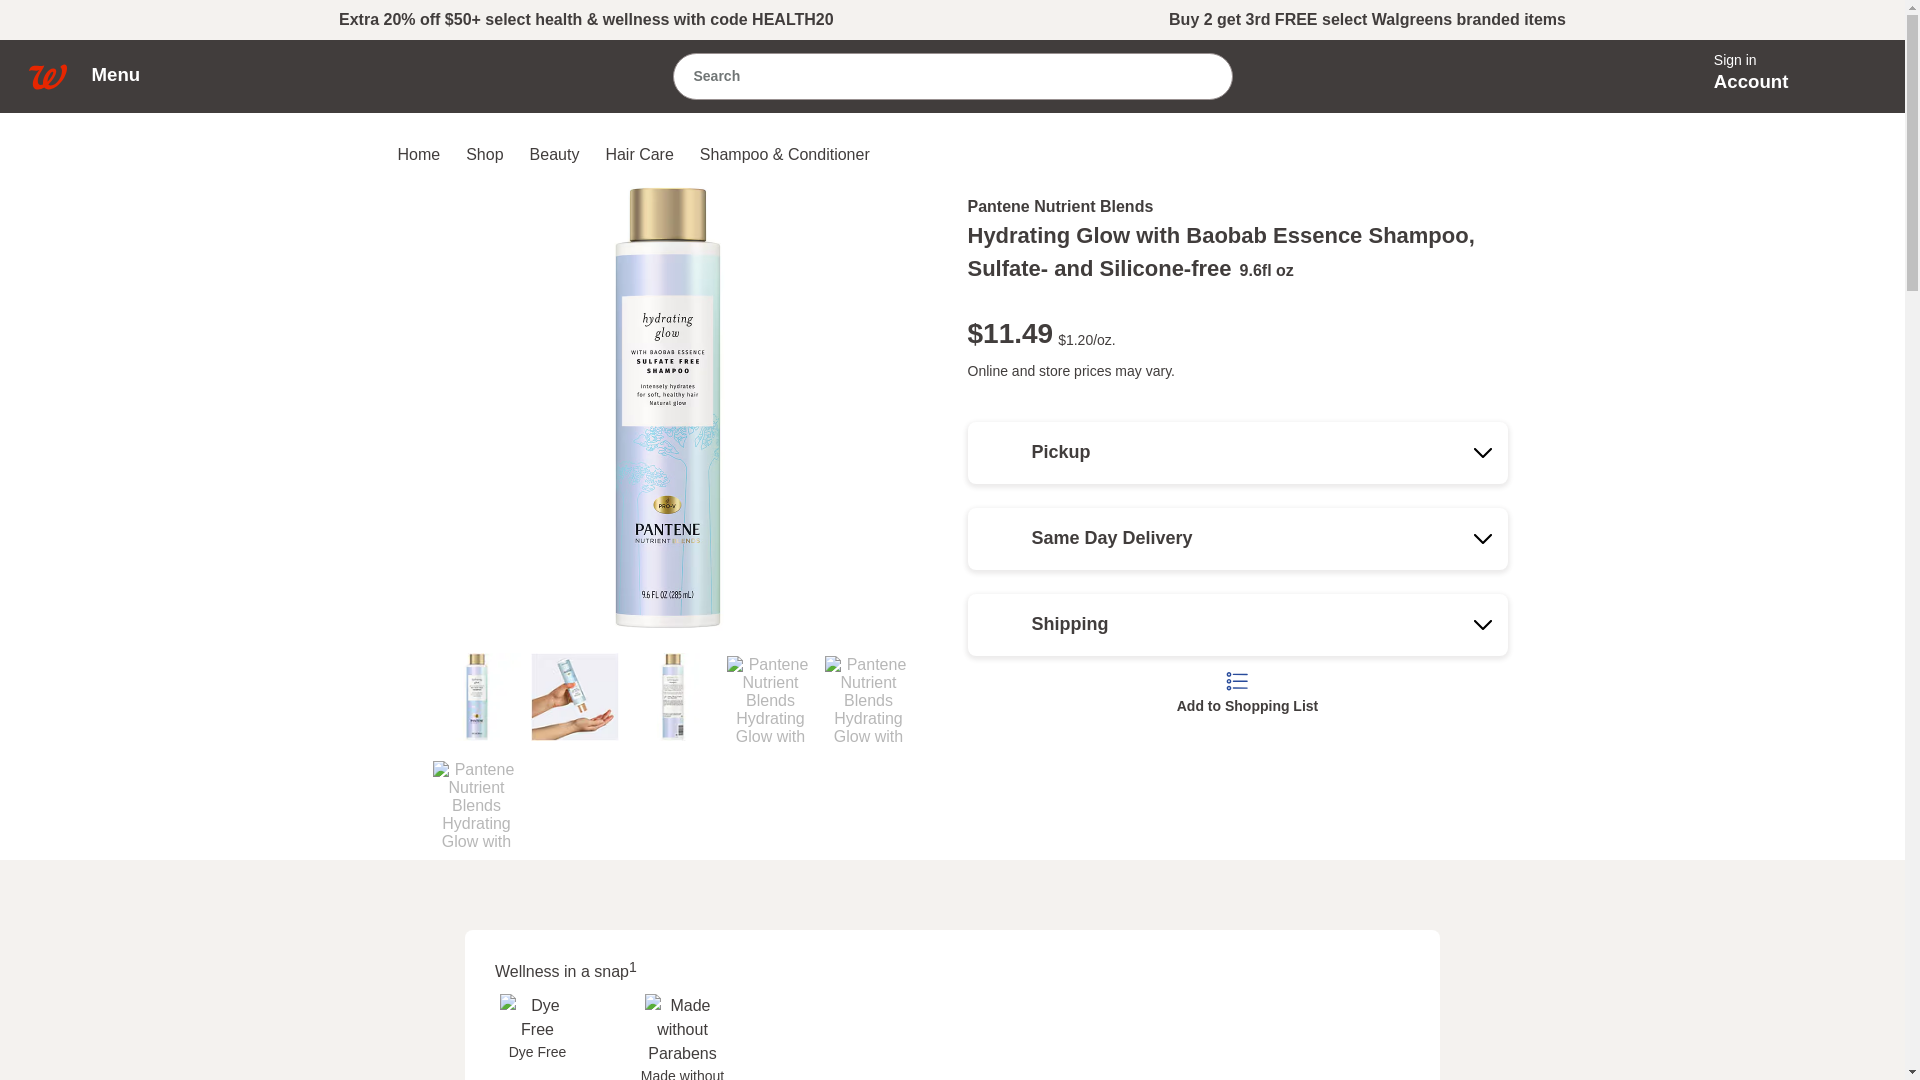  I want to click on Search, so click(952, 1036).